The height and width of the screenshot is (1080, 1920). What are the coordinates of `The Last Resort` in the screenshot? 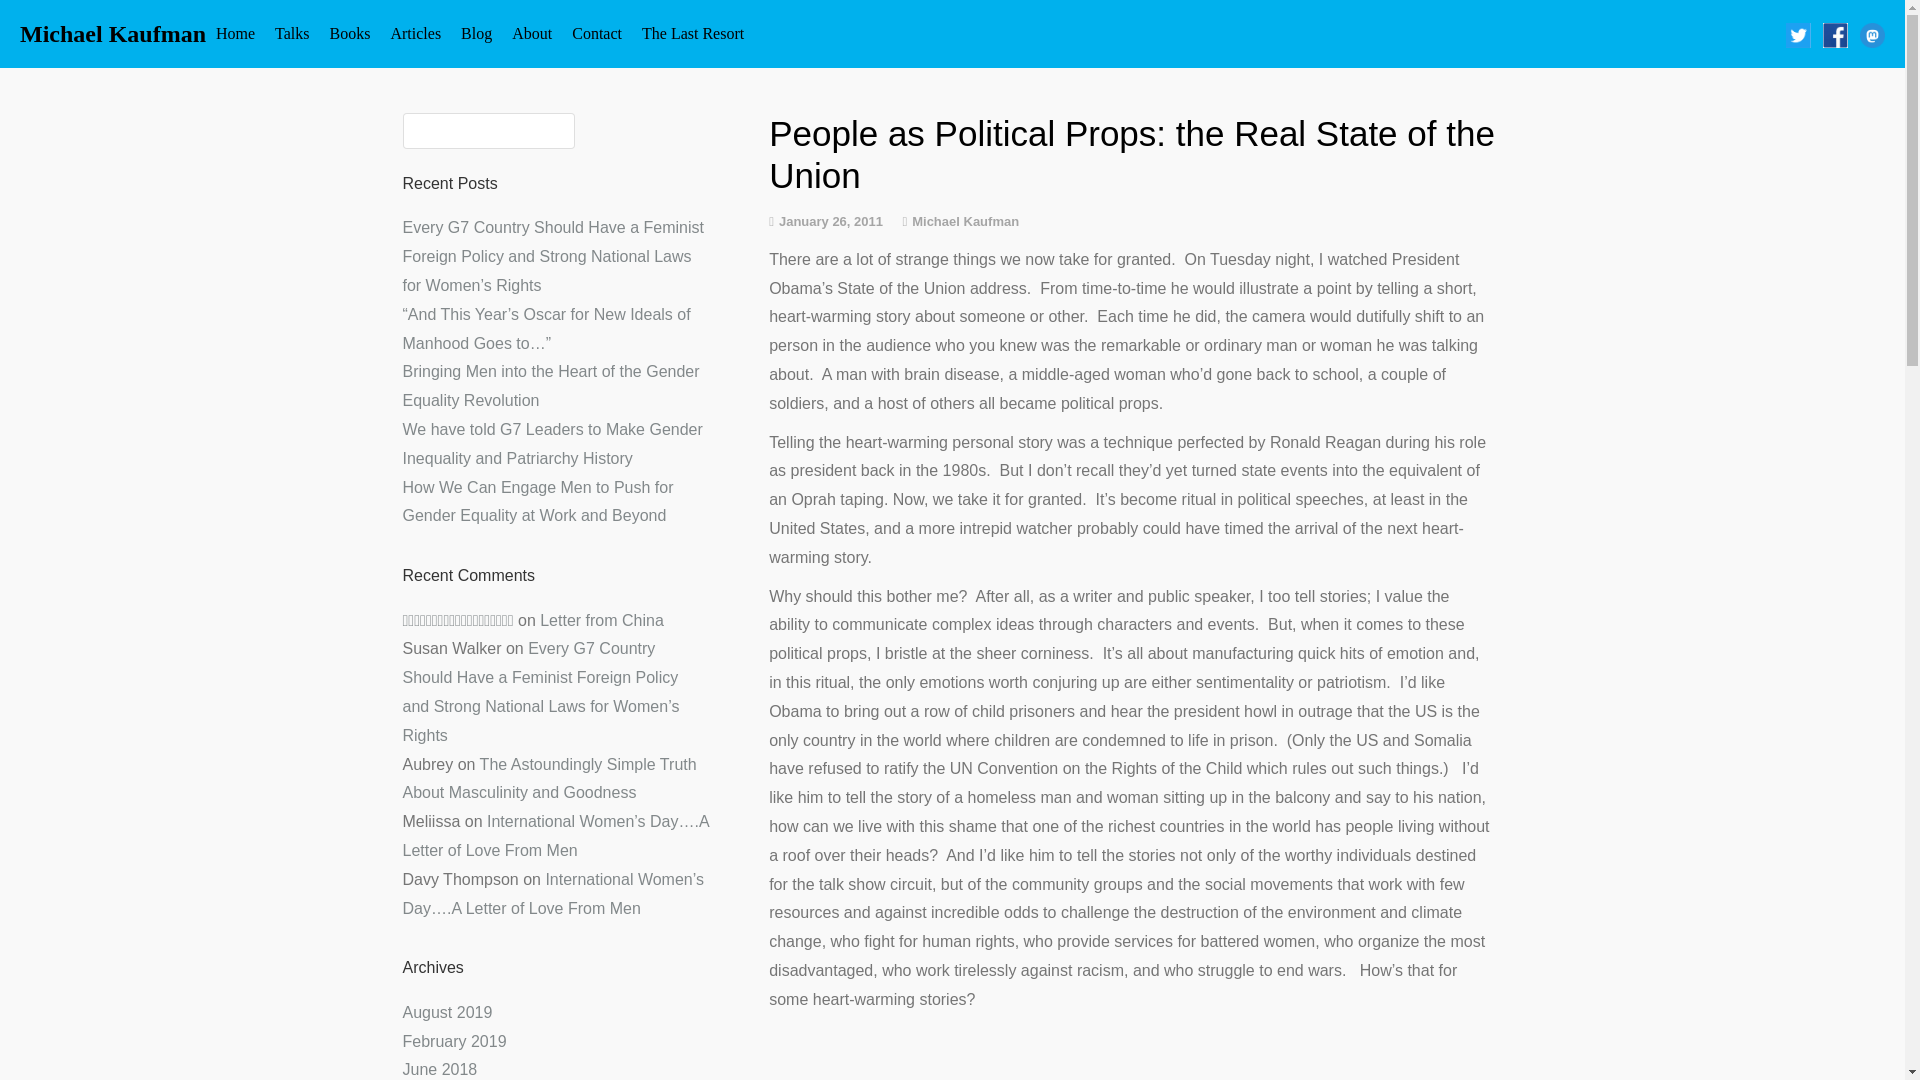 It's located at (692, 34).